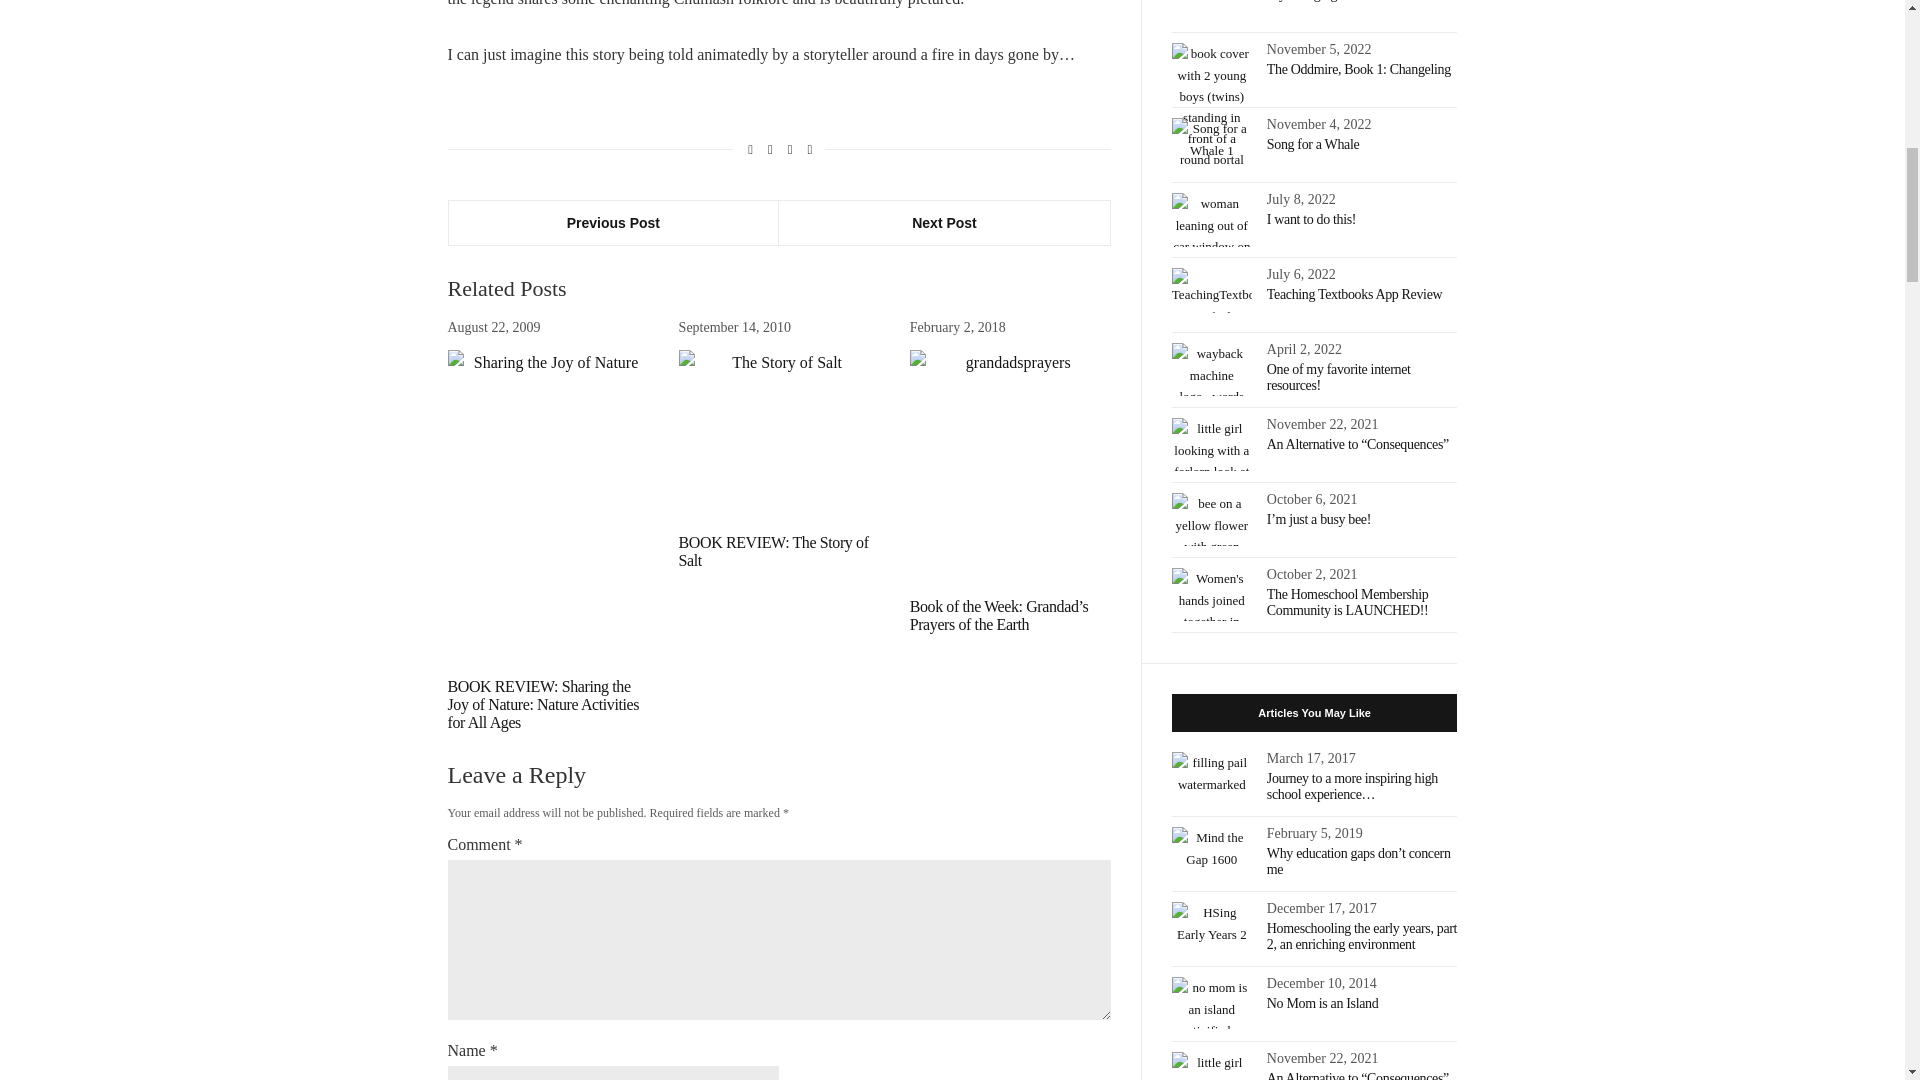 This screenshot has width=1920, height=1080. What do you see at coordinates (779, 434) in the screenshot?
I see `BOOK REVIEW: The Story of Salt 3` at bounding box center [779, 434].